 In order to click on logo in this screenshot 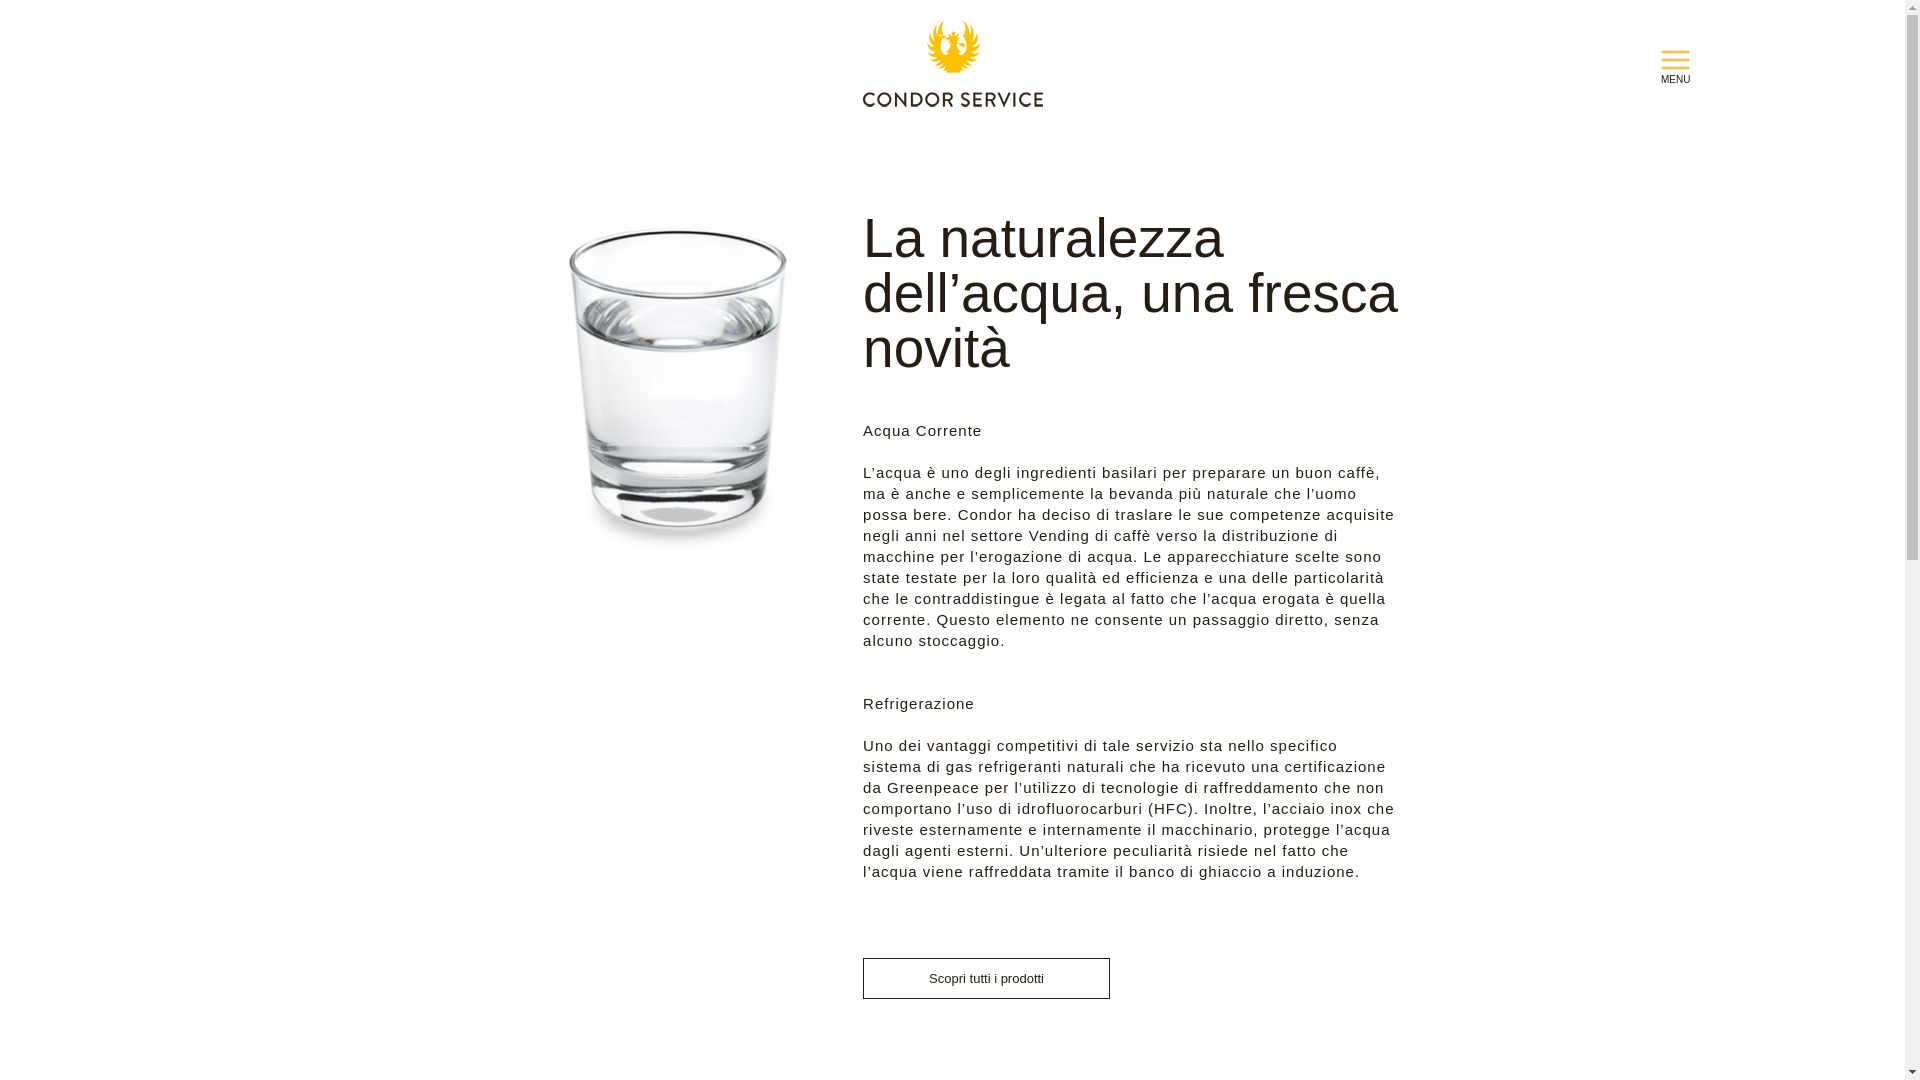, I will do `click(952, 68)`.